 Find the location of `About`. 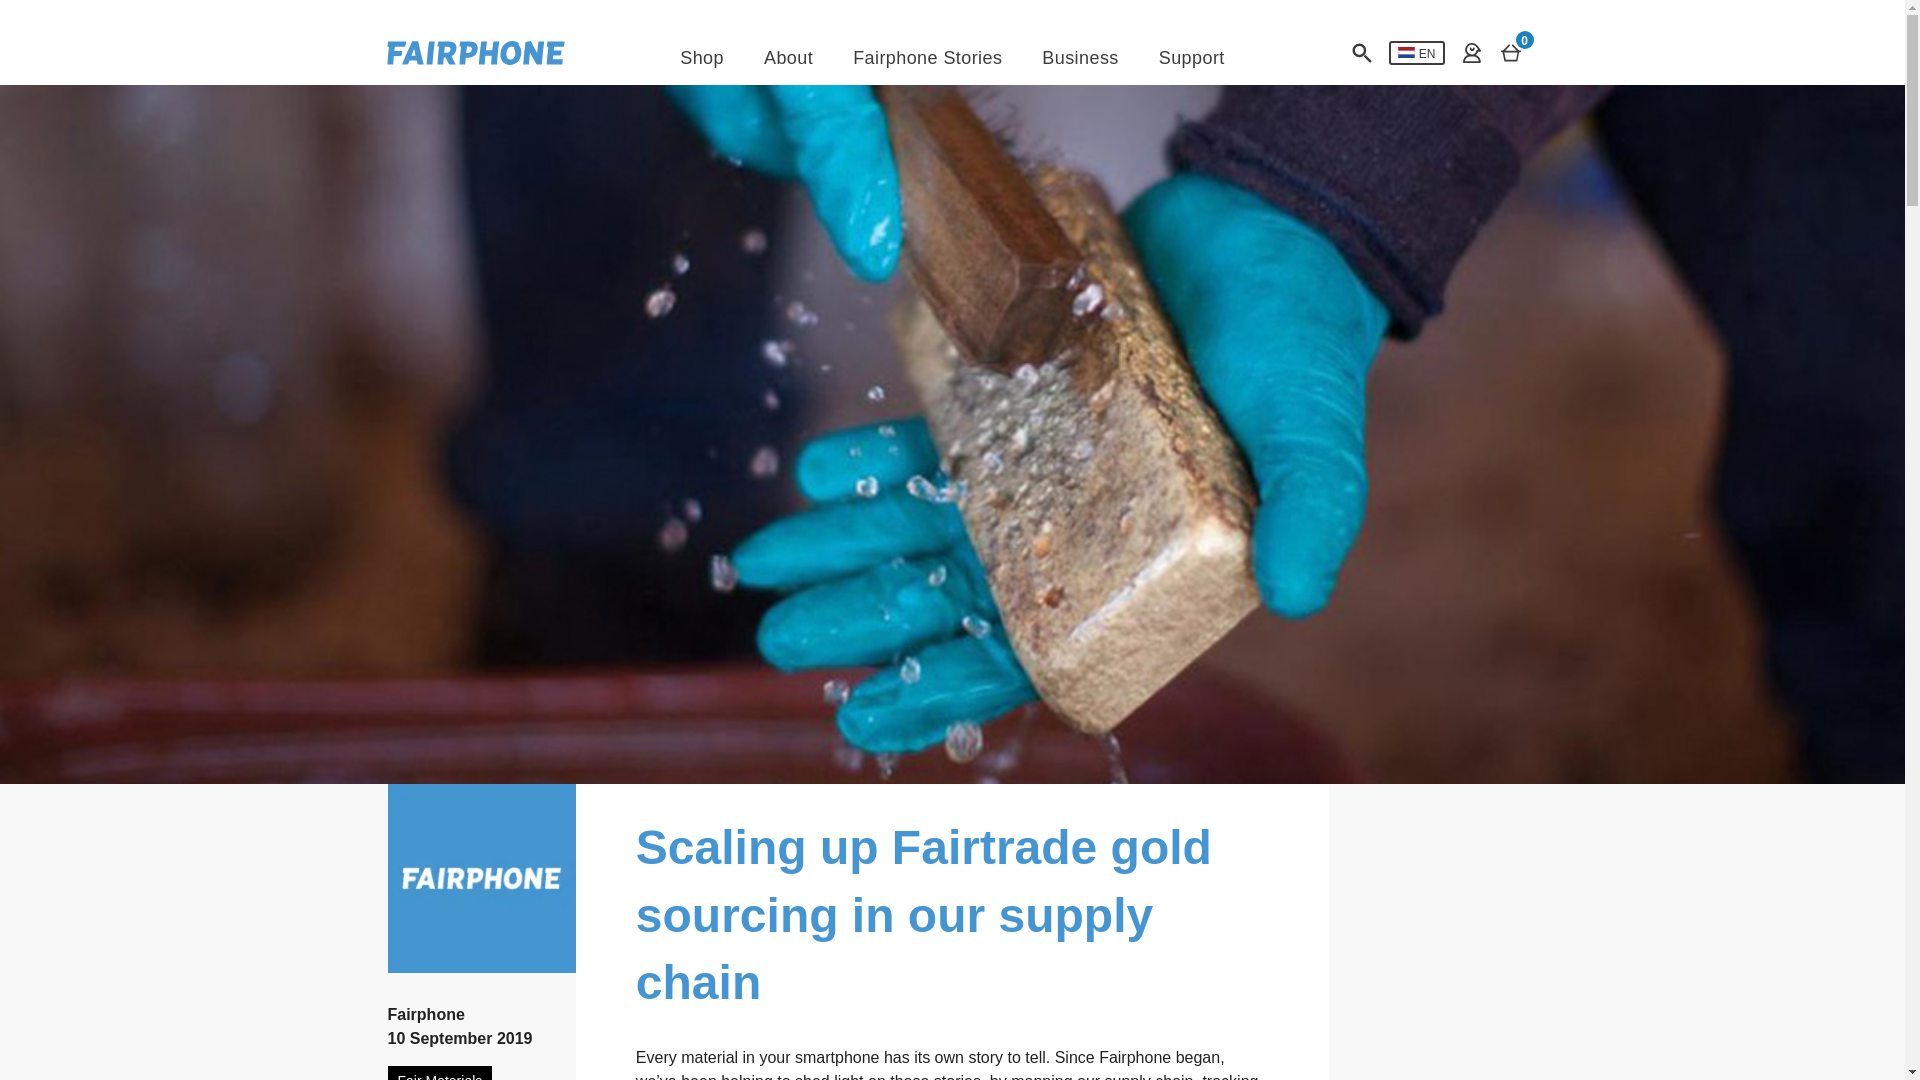

About is located at coordinates (788, 58).